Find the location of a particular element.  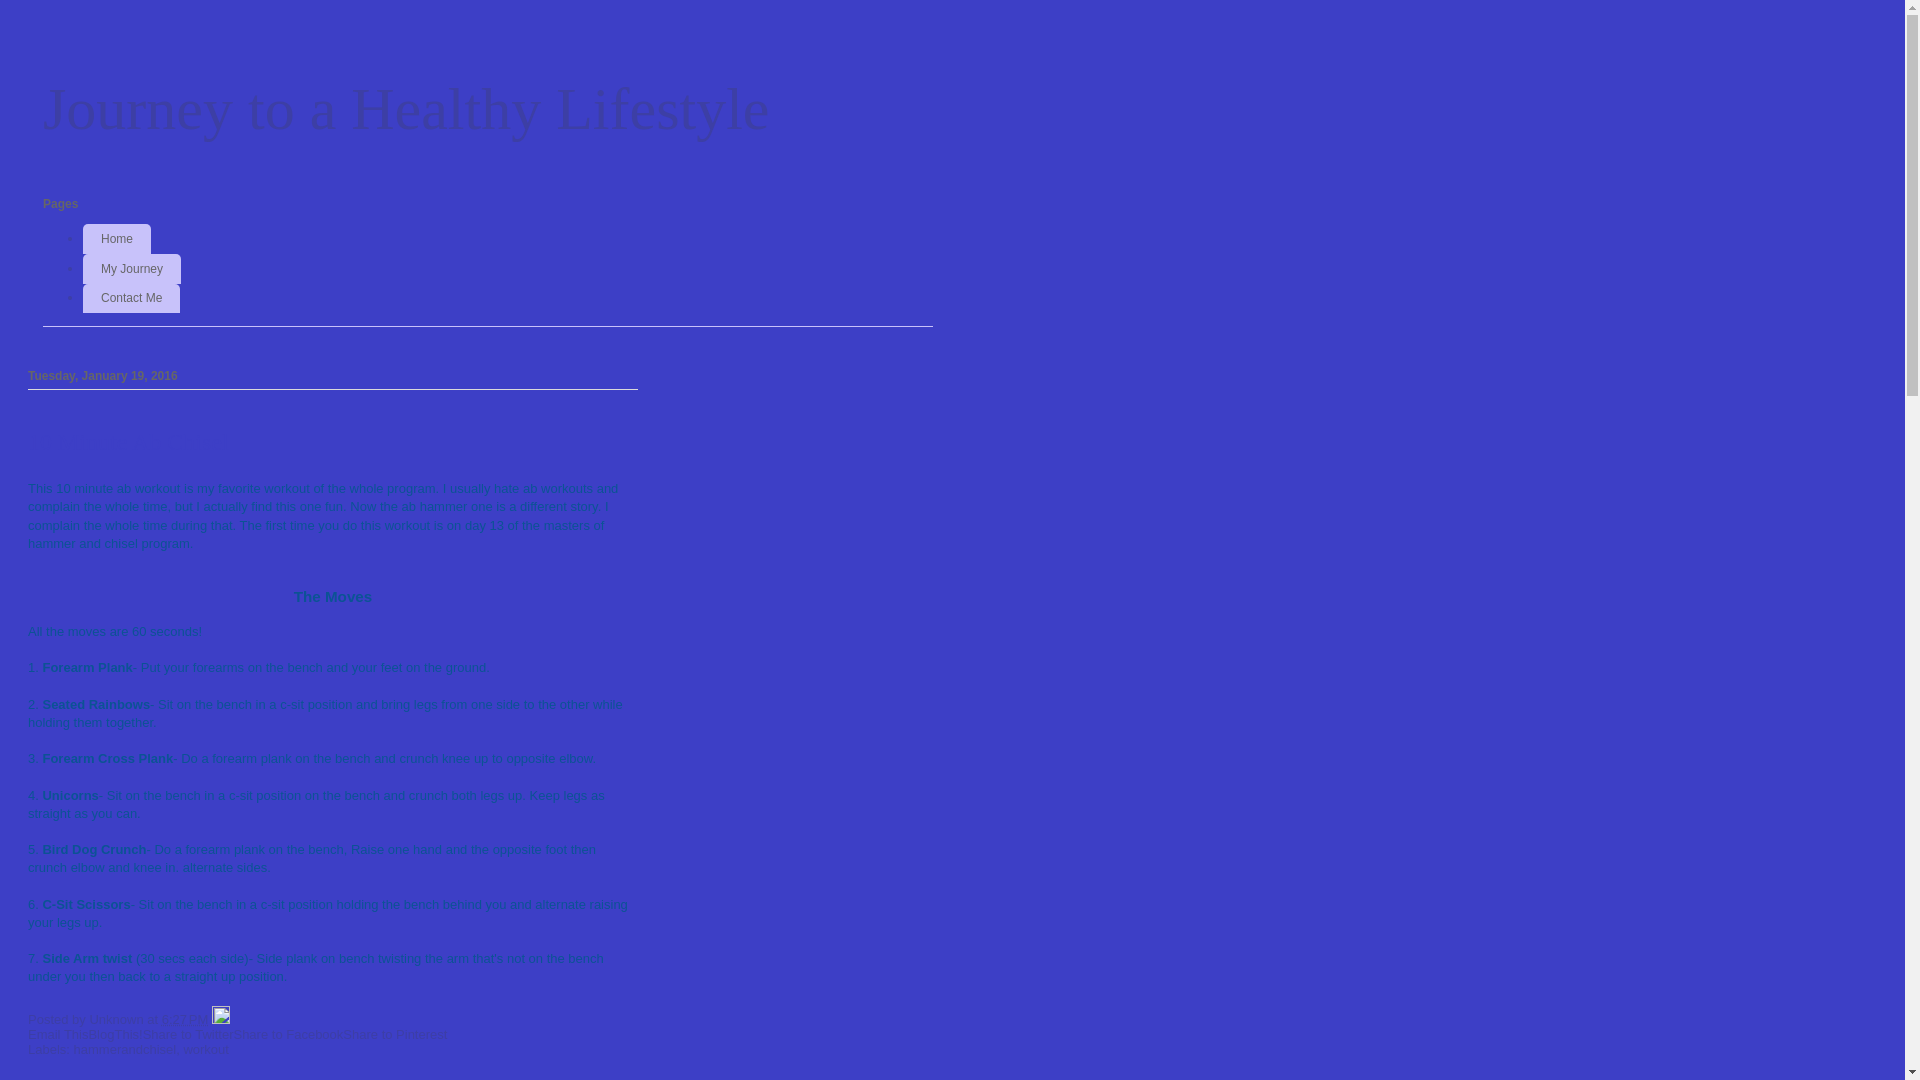

Unknown is located at coordinates (118, 1020).